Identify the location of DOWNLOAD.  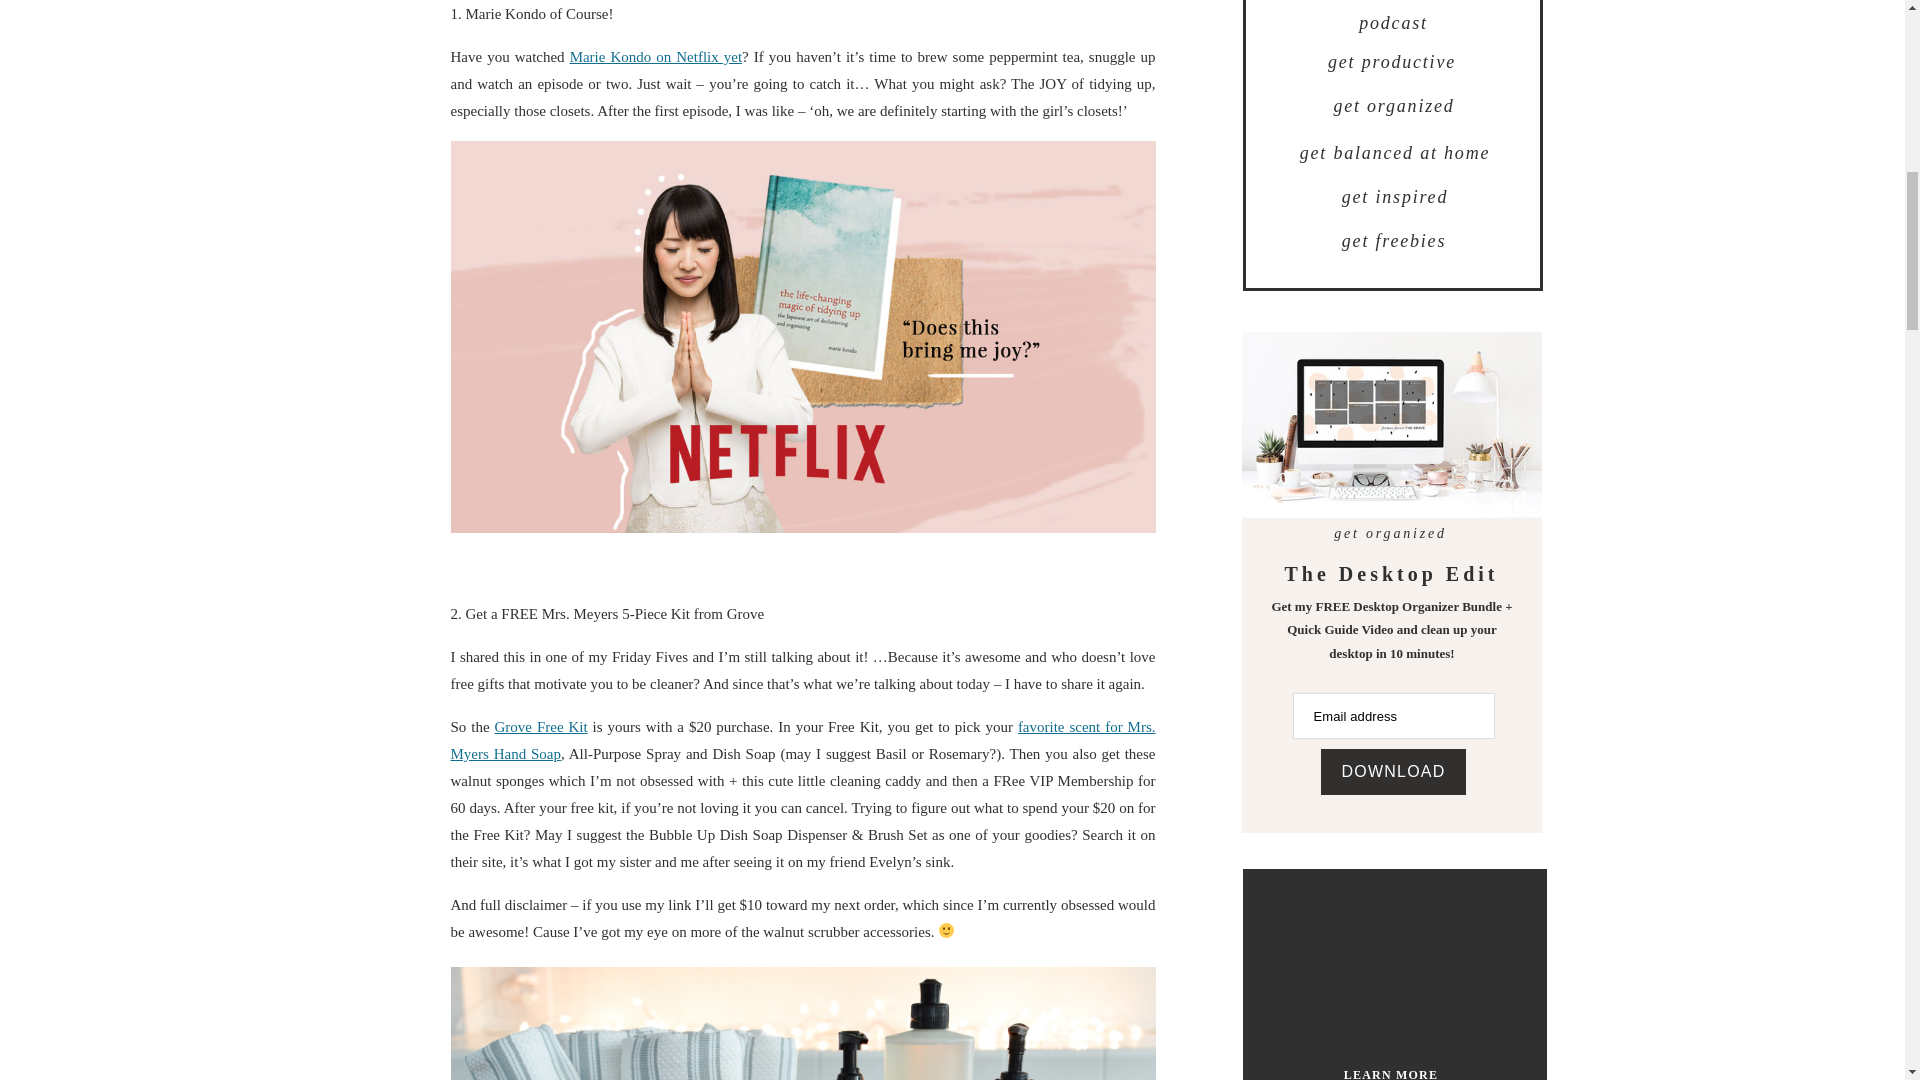
(1393, 772).